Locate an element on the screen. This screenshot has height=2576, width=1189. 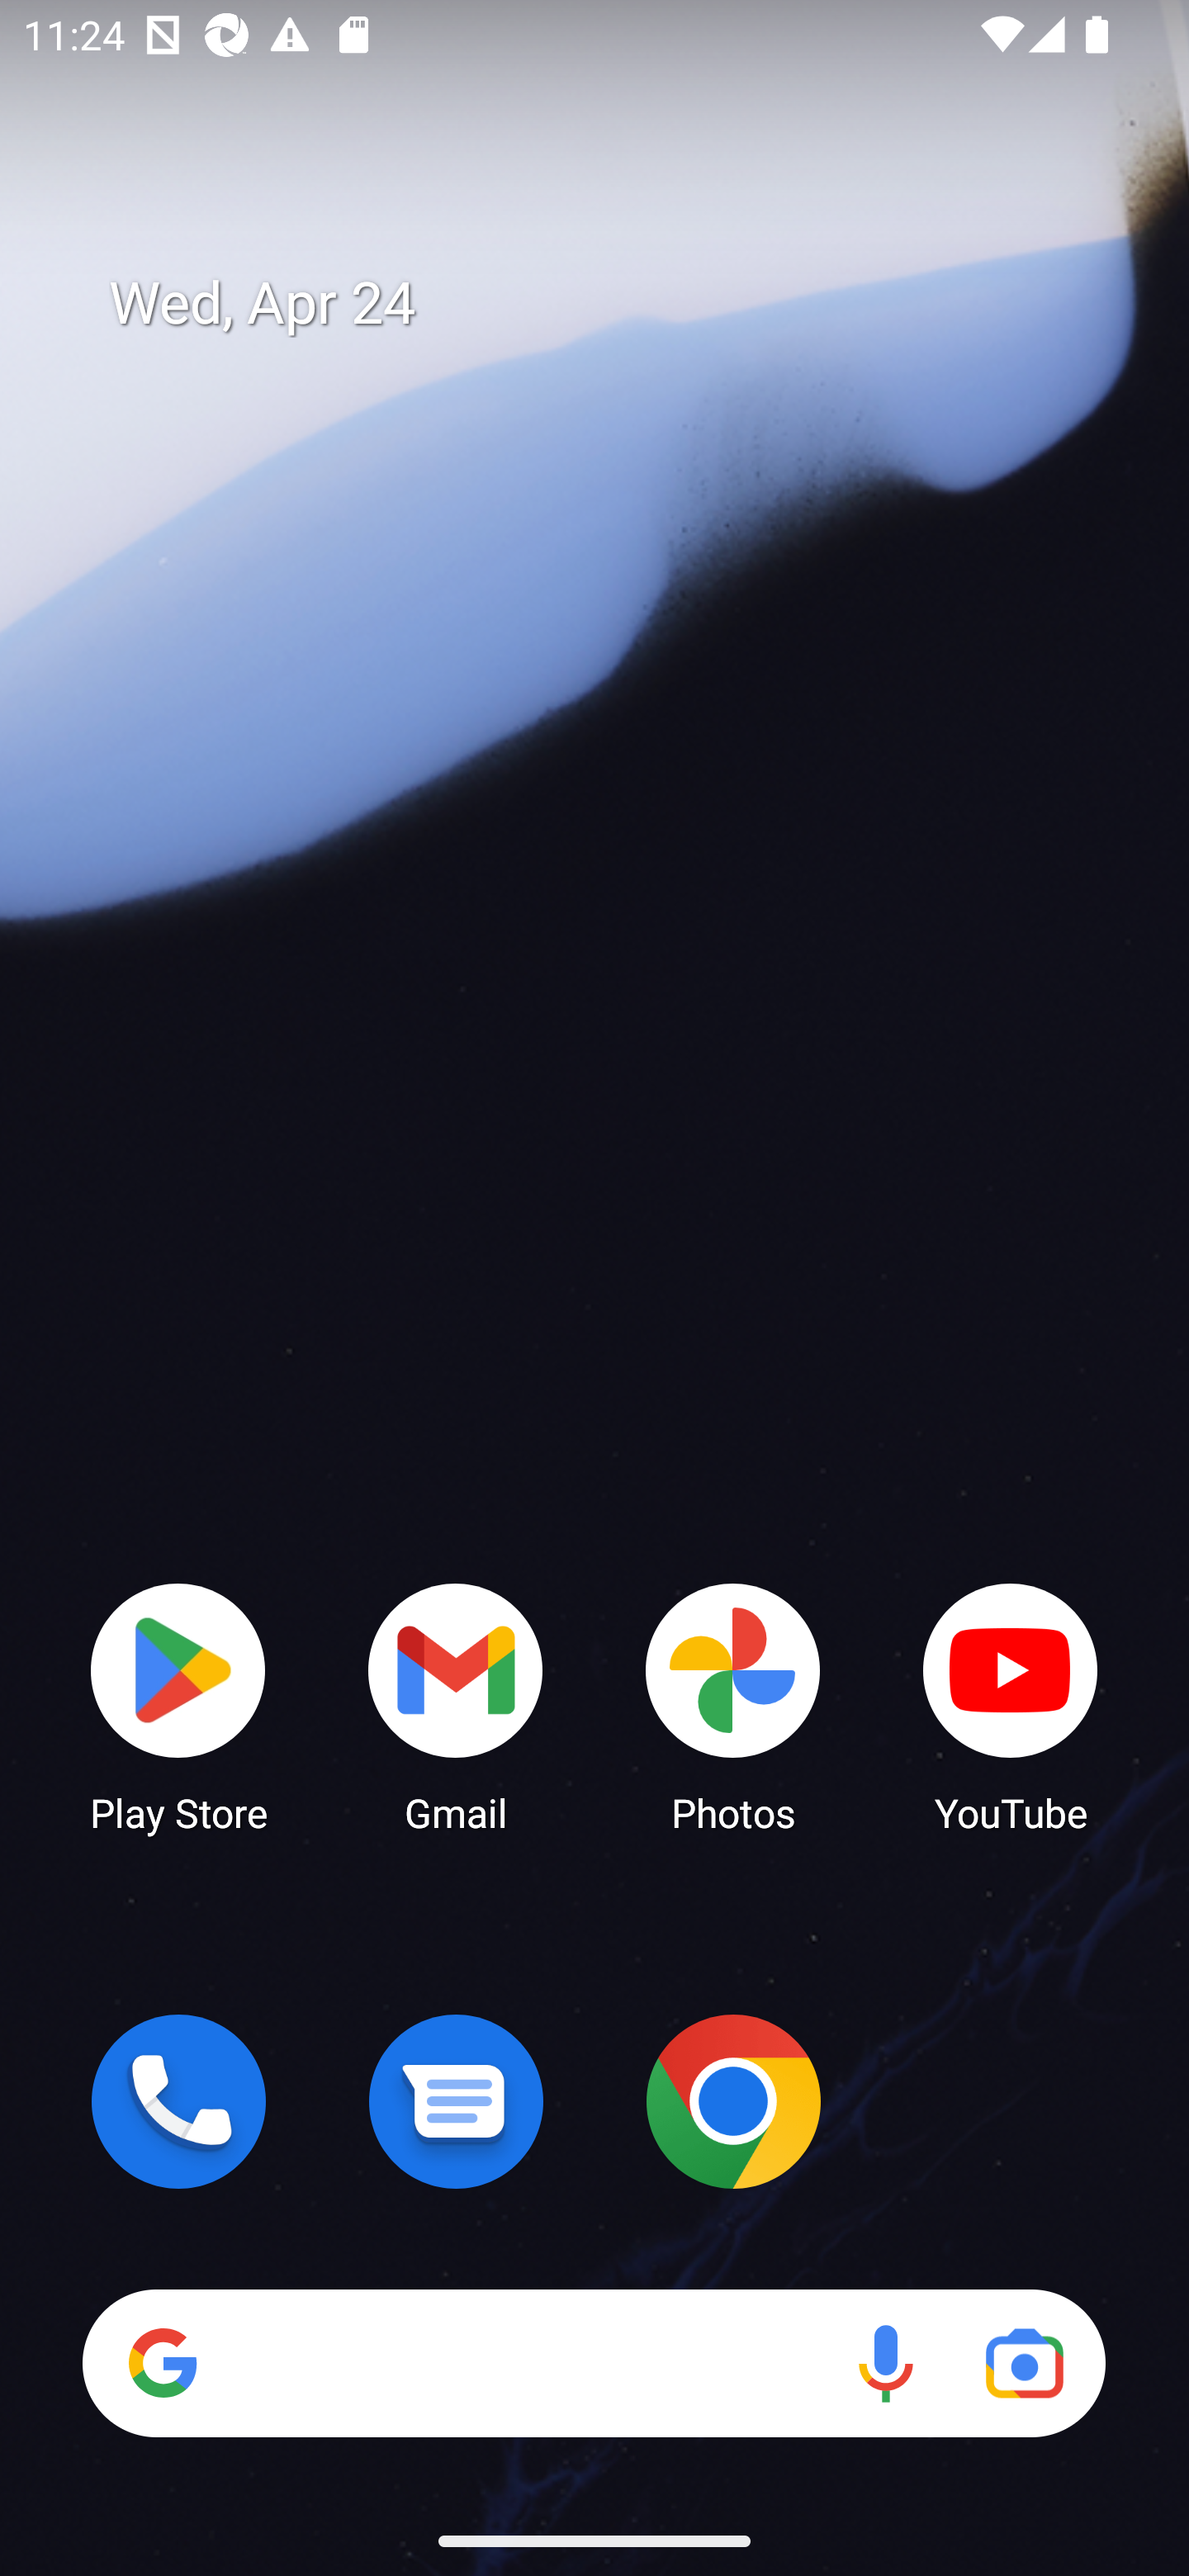
YouTube is located at coordinates (1011, 1706).